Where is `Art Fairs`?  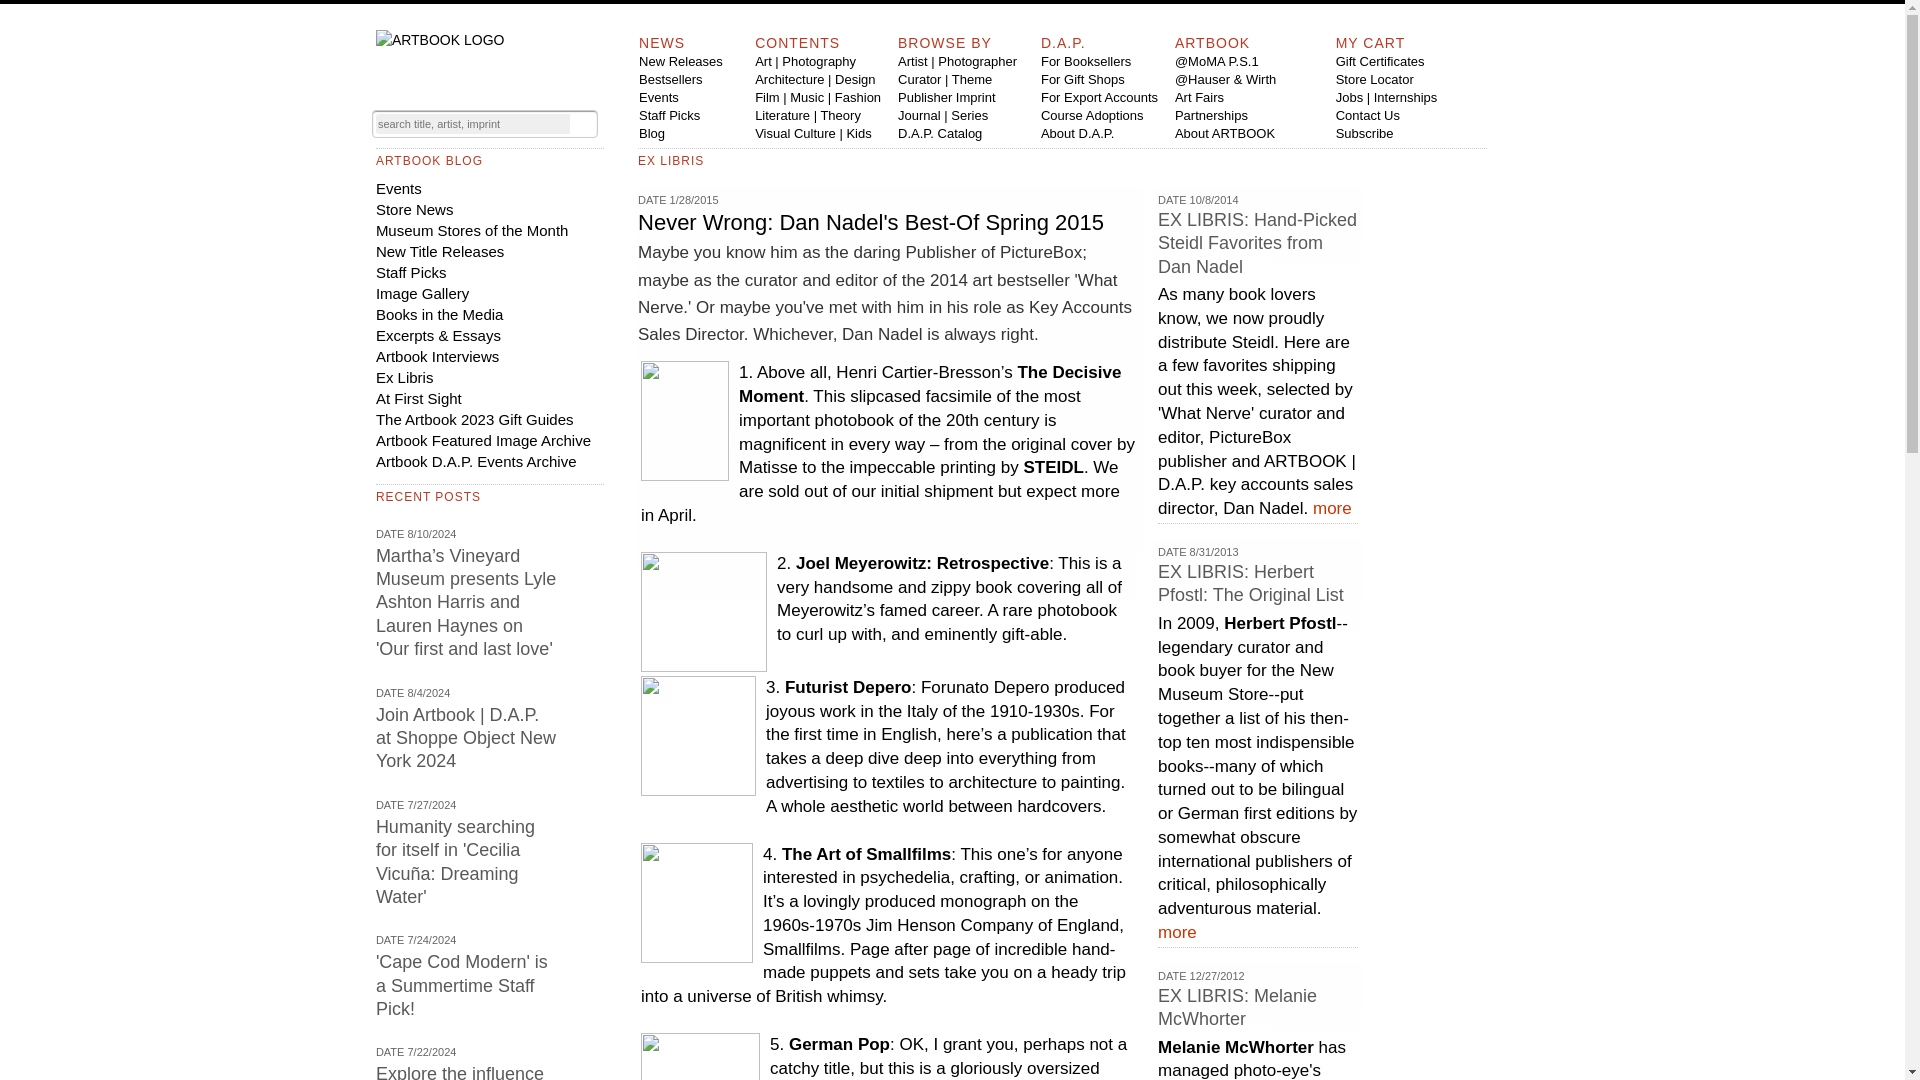 Art Fairs is located at coordinates (1200, 96).